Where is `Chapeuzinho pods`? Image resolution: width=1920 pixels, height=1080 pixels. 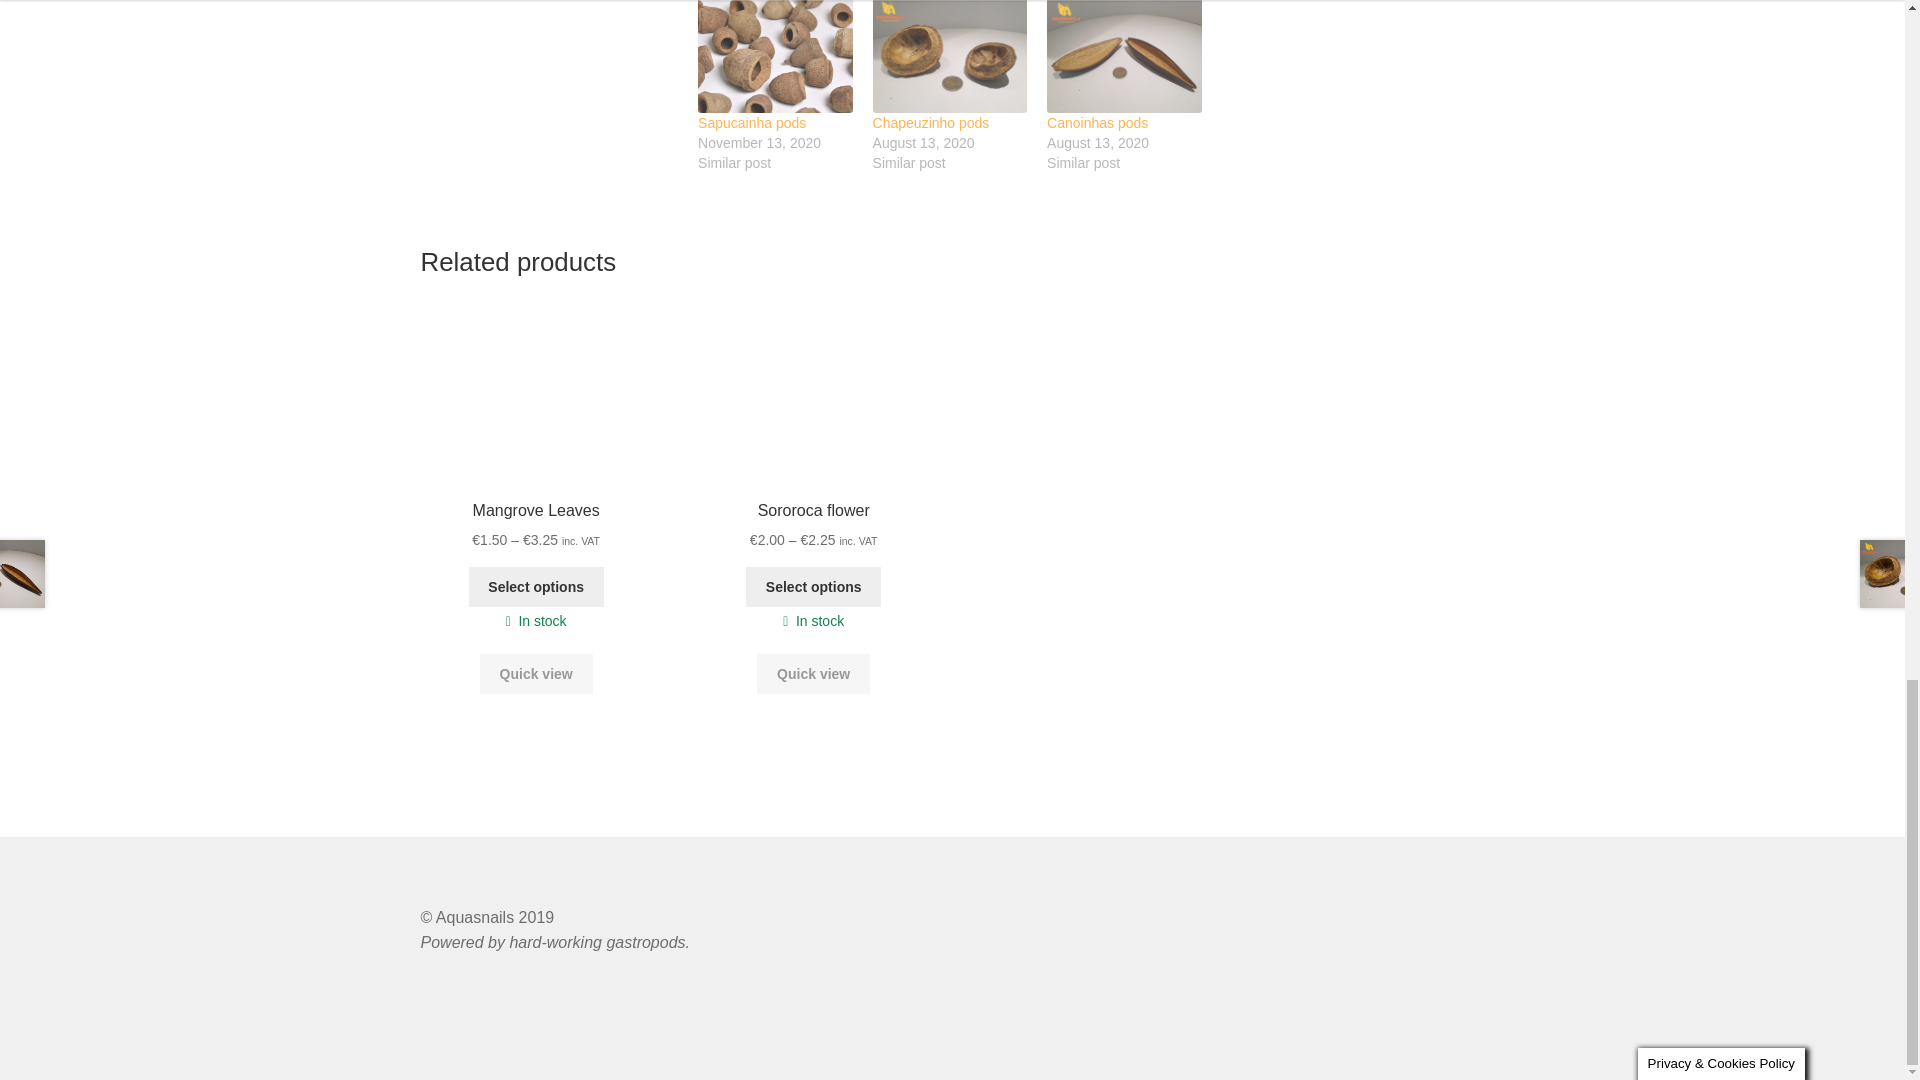 Chapeuzinho pods is located at coordinates (932, 122).